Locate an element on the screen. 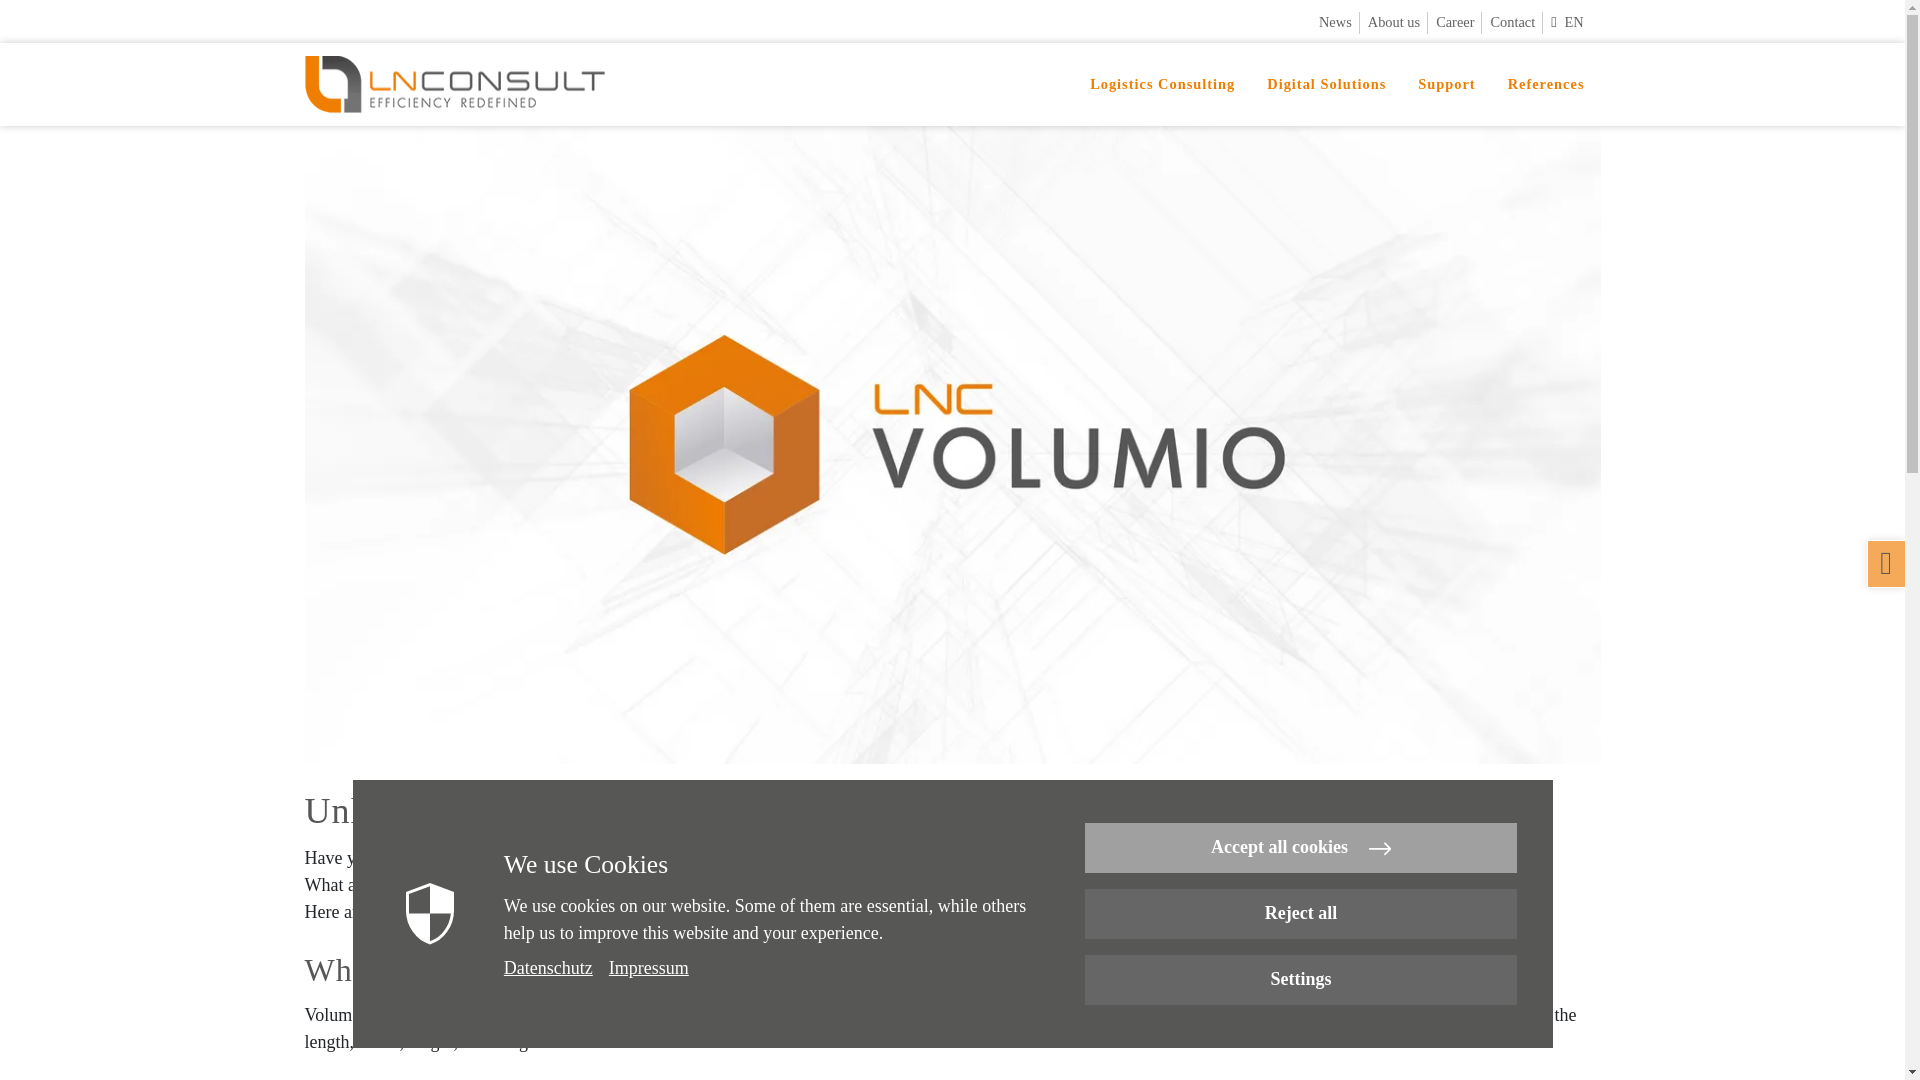 This screenshot has width=1920, height=1080. Career is located at coordinates (1459, 22).